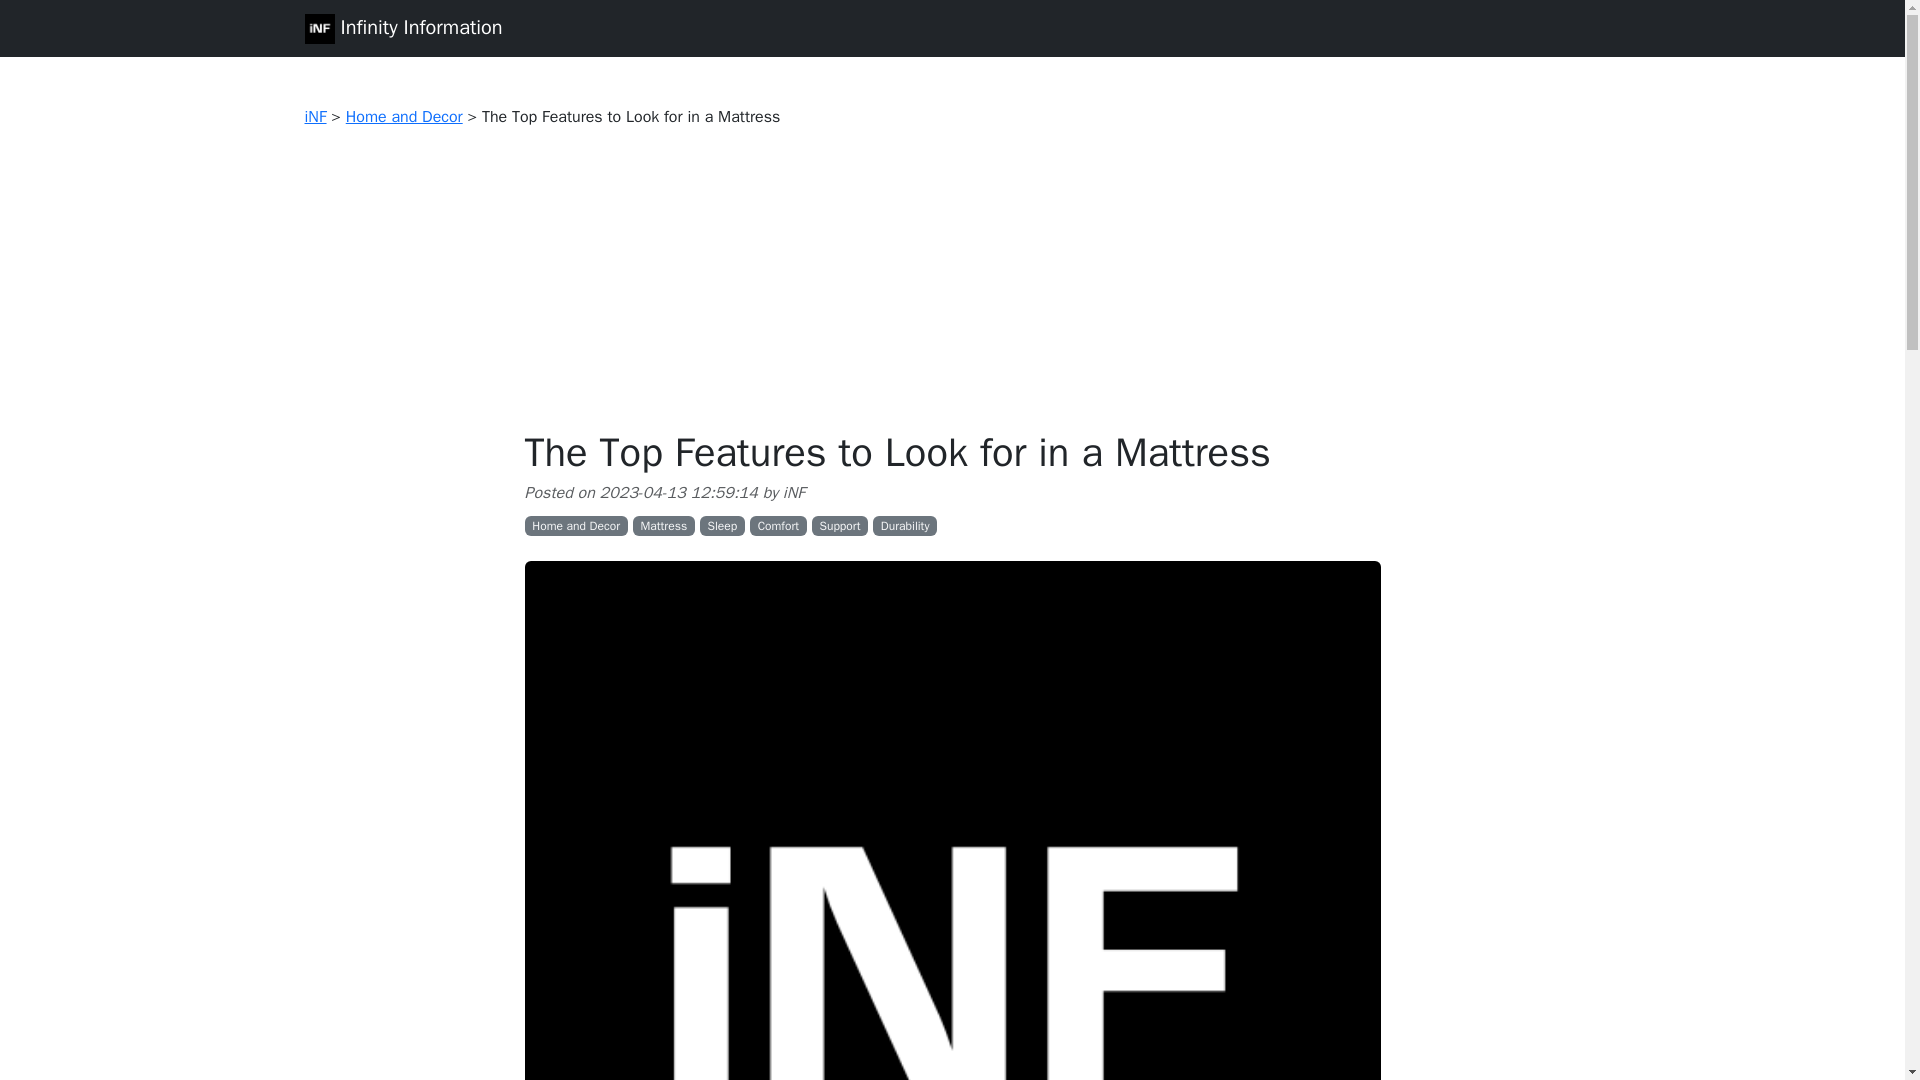  What do you see at coordinates (402, 28) in the screenshot?
I see `Infinity Information` at bounding box center [402, 28].